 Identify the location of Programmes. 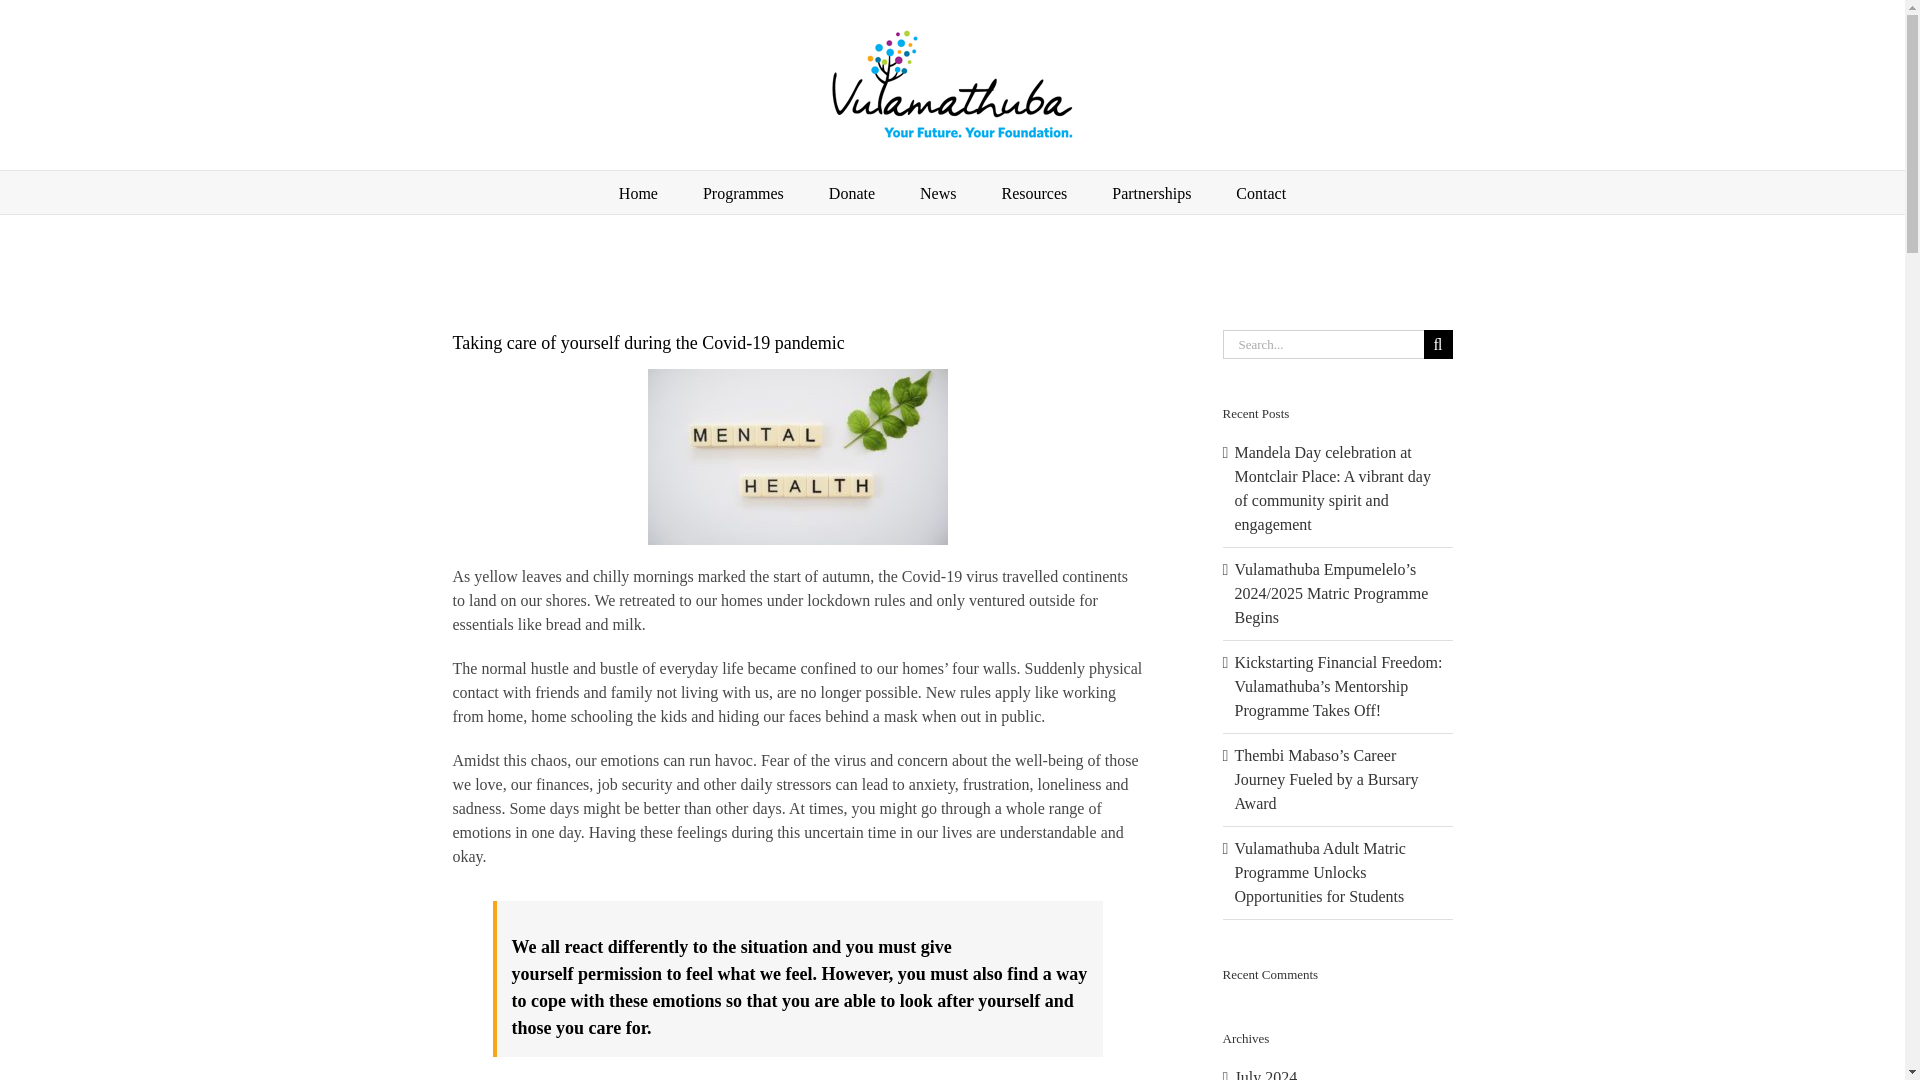
(742, 192).